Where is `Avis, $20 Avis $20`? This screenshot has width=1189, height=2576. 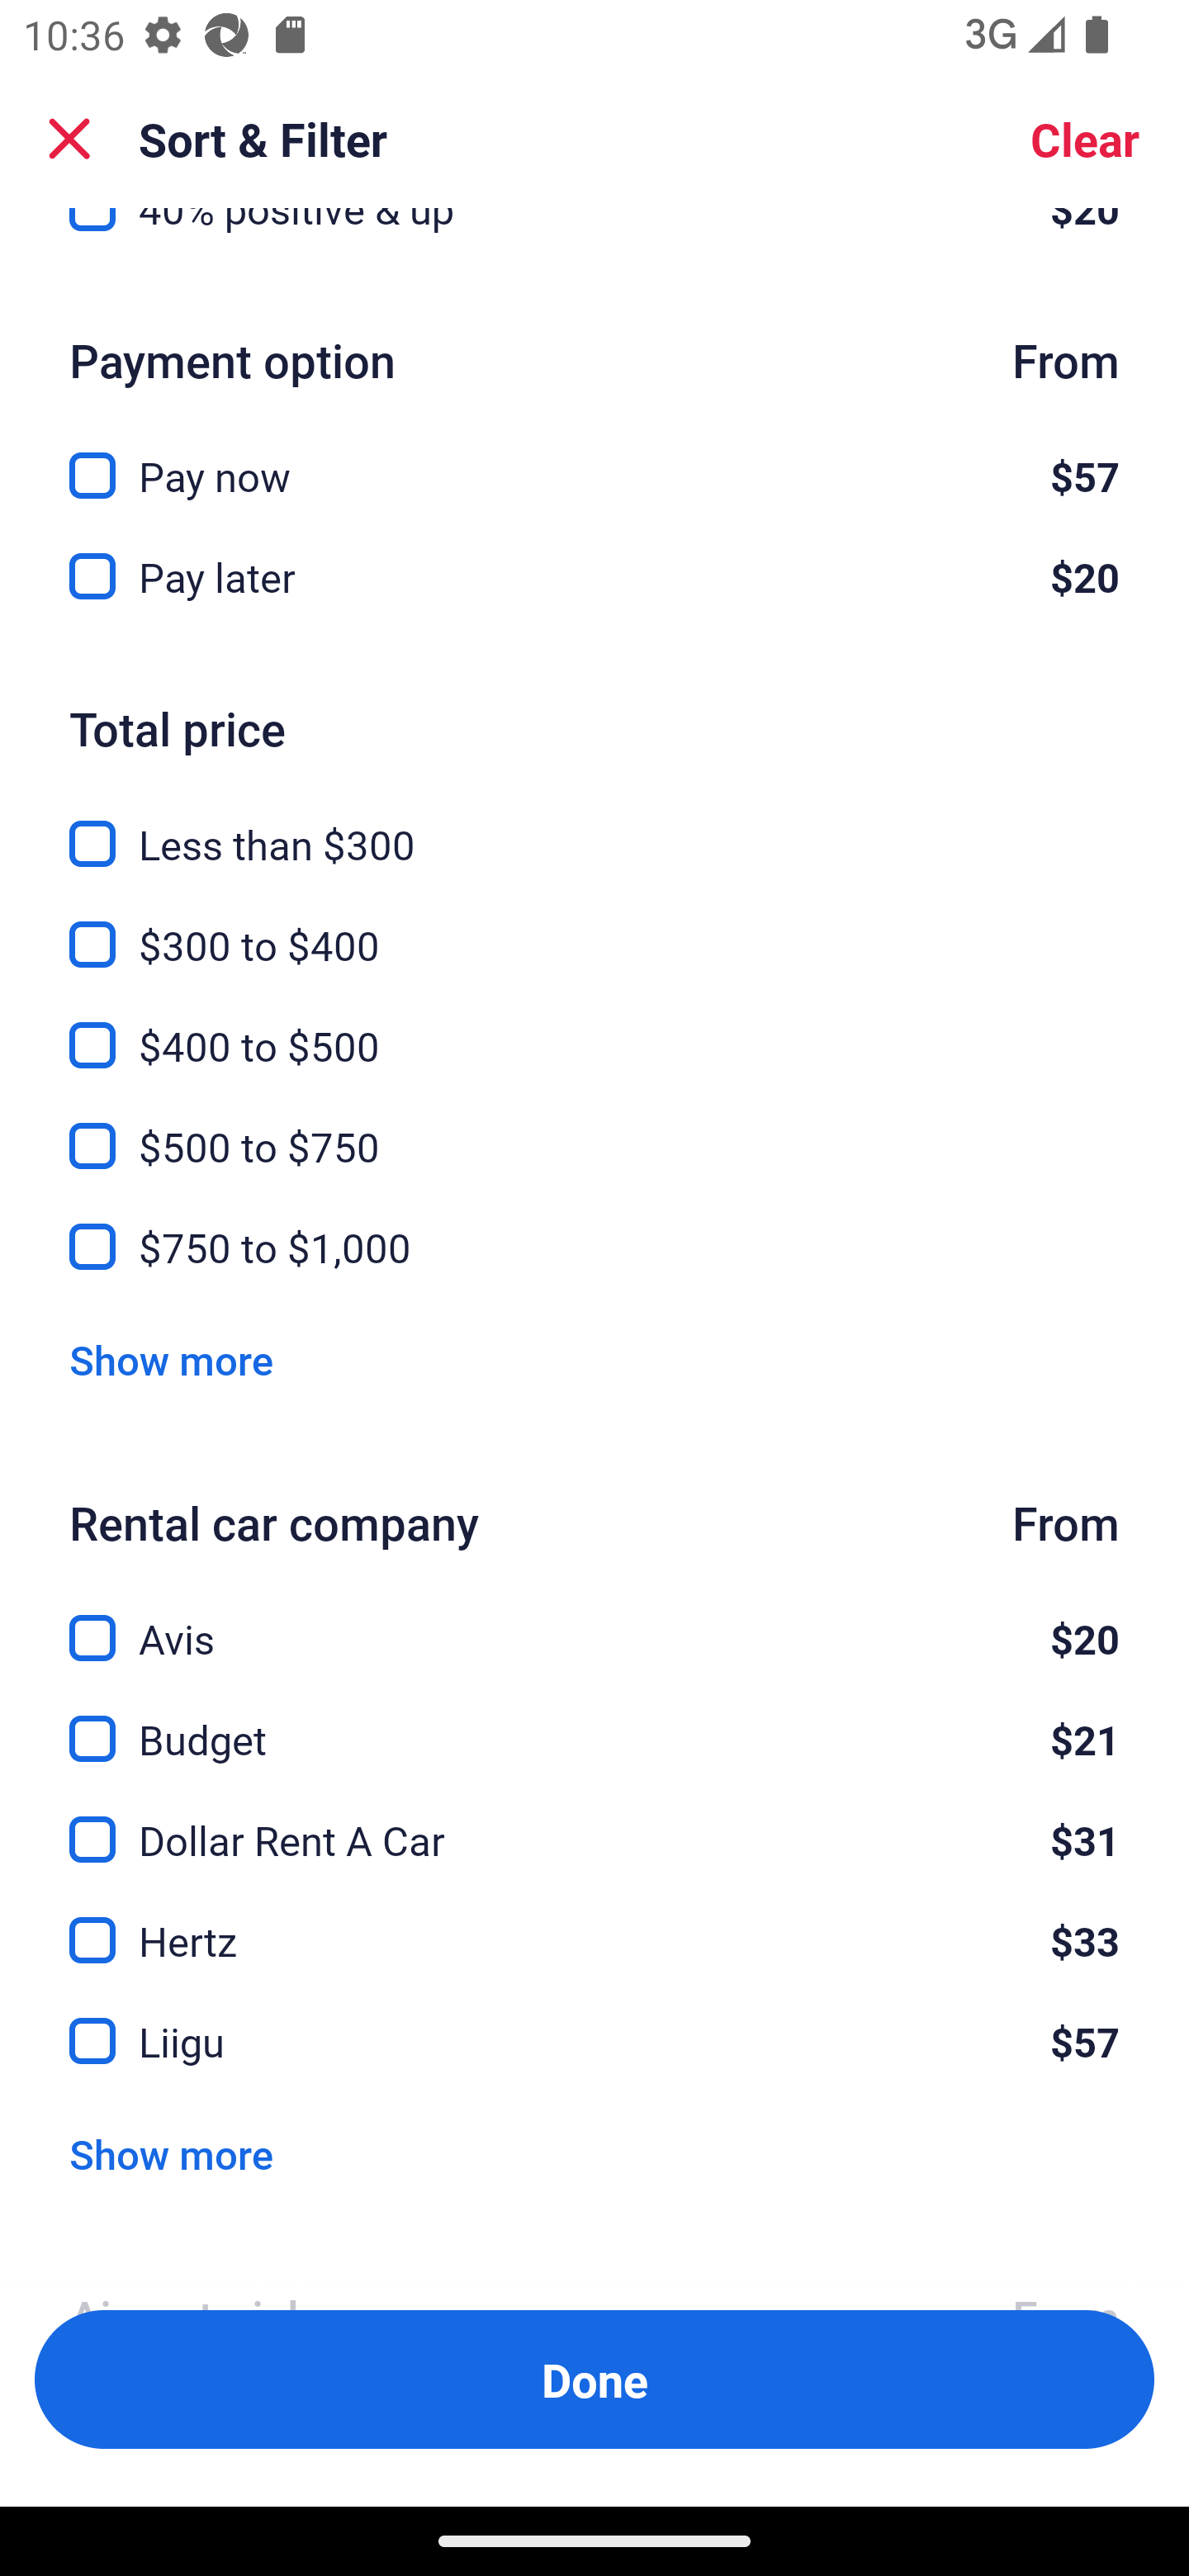 Avis, $20 Avis $20 is located at coordinates (594, 1618).